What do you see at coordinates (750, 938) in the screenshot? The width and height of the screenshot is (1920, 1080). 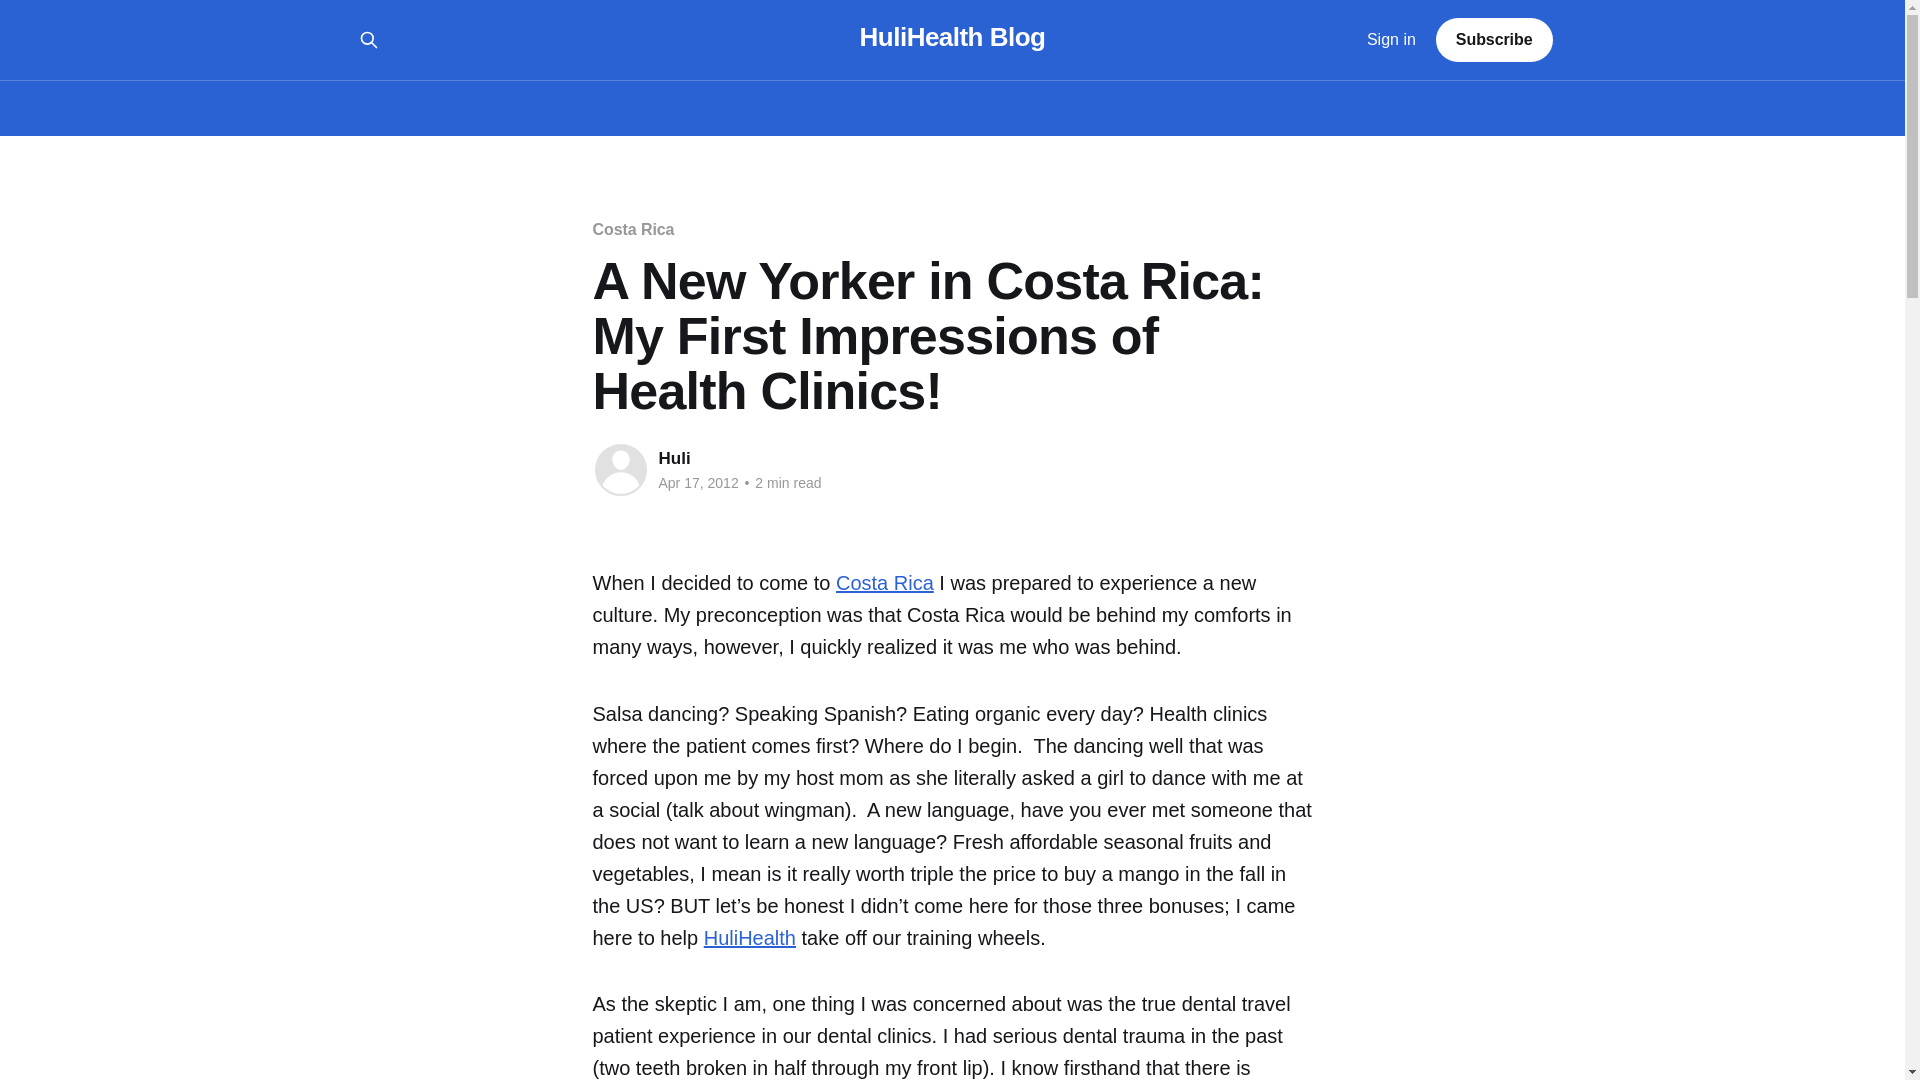 I see `HuliHealth` at bounding box center [750, 938].